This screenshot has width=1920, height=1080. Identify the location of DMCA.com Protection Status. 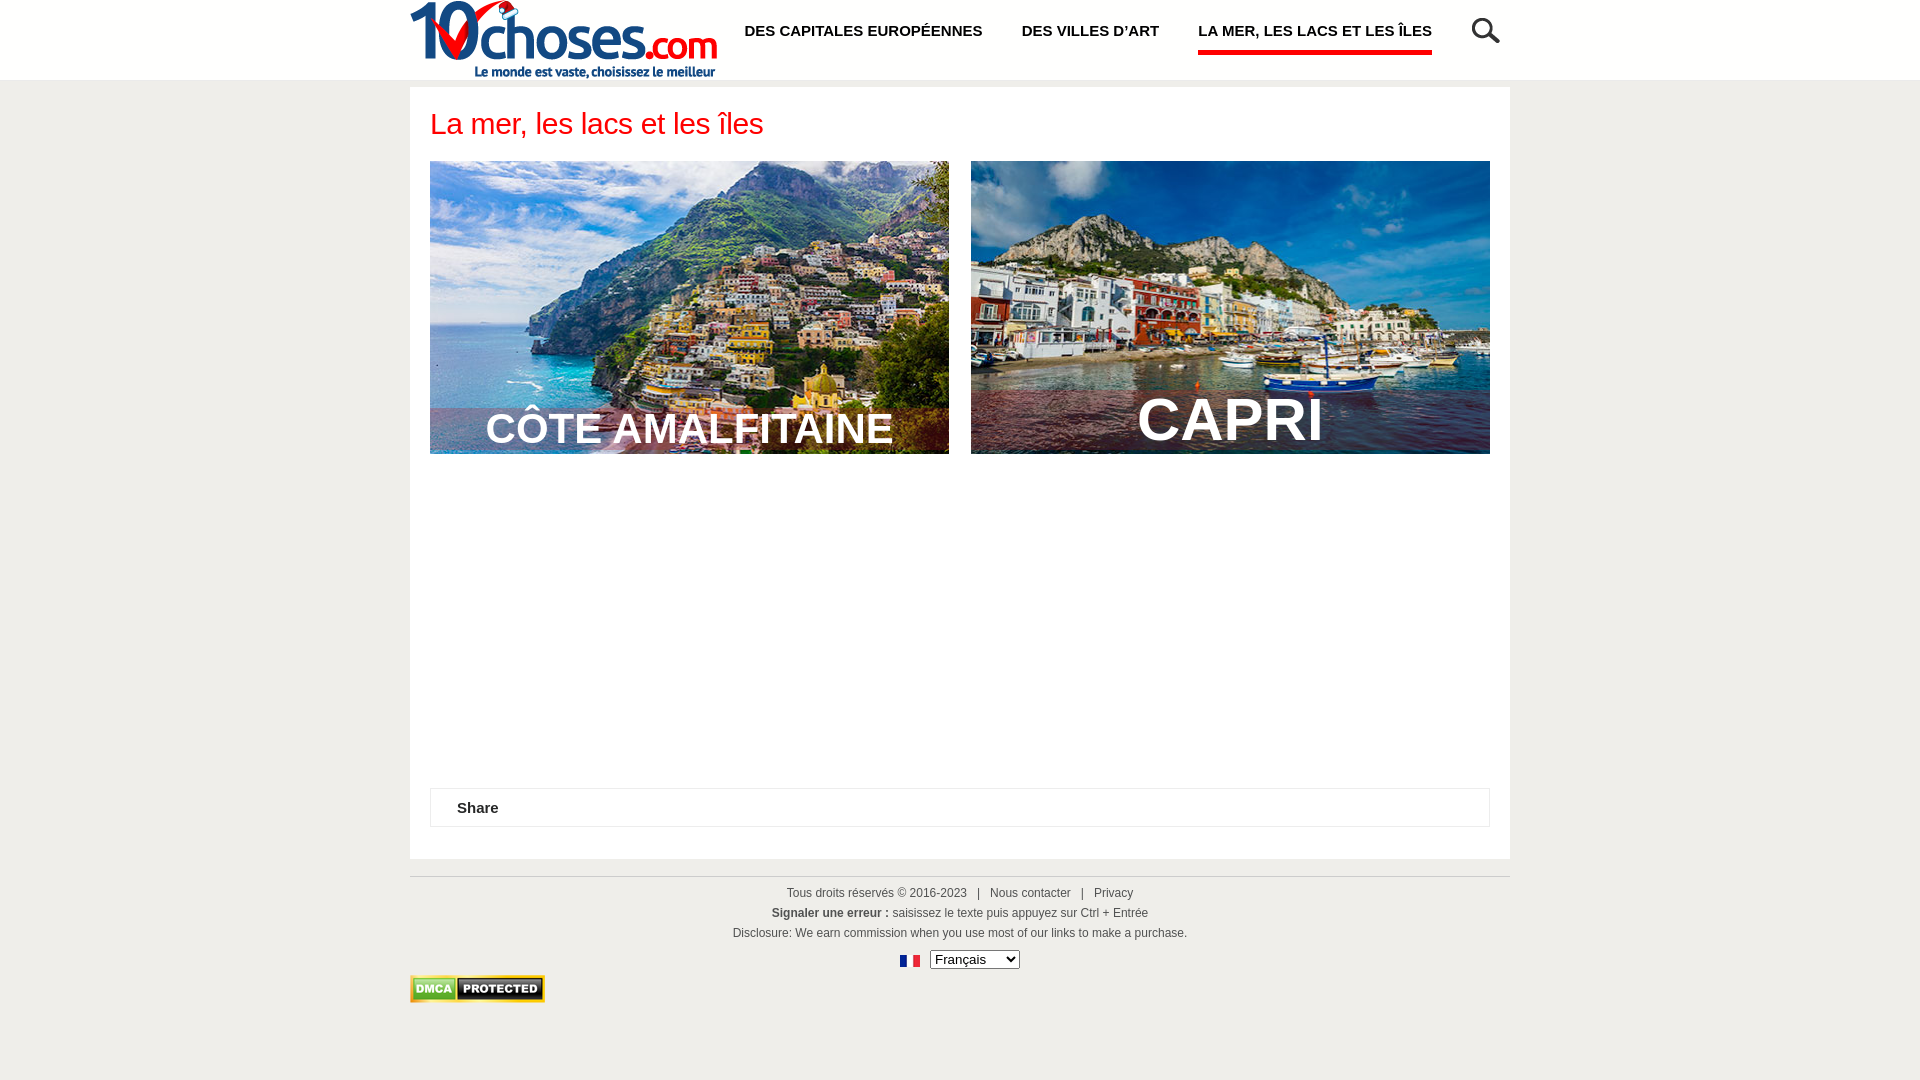
(478, 998).